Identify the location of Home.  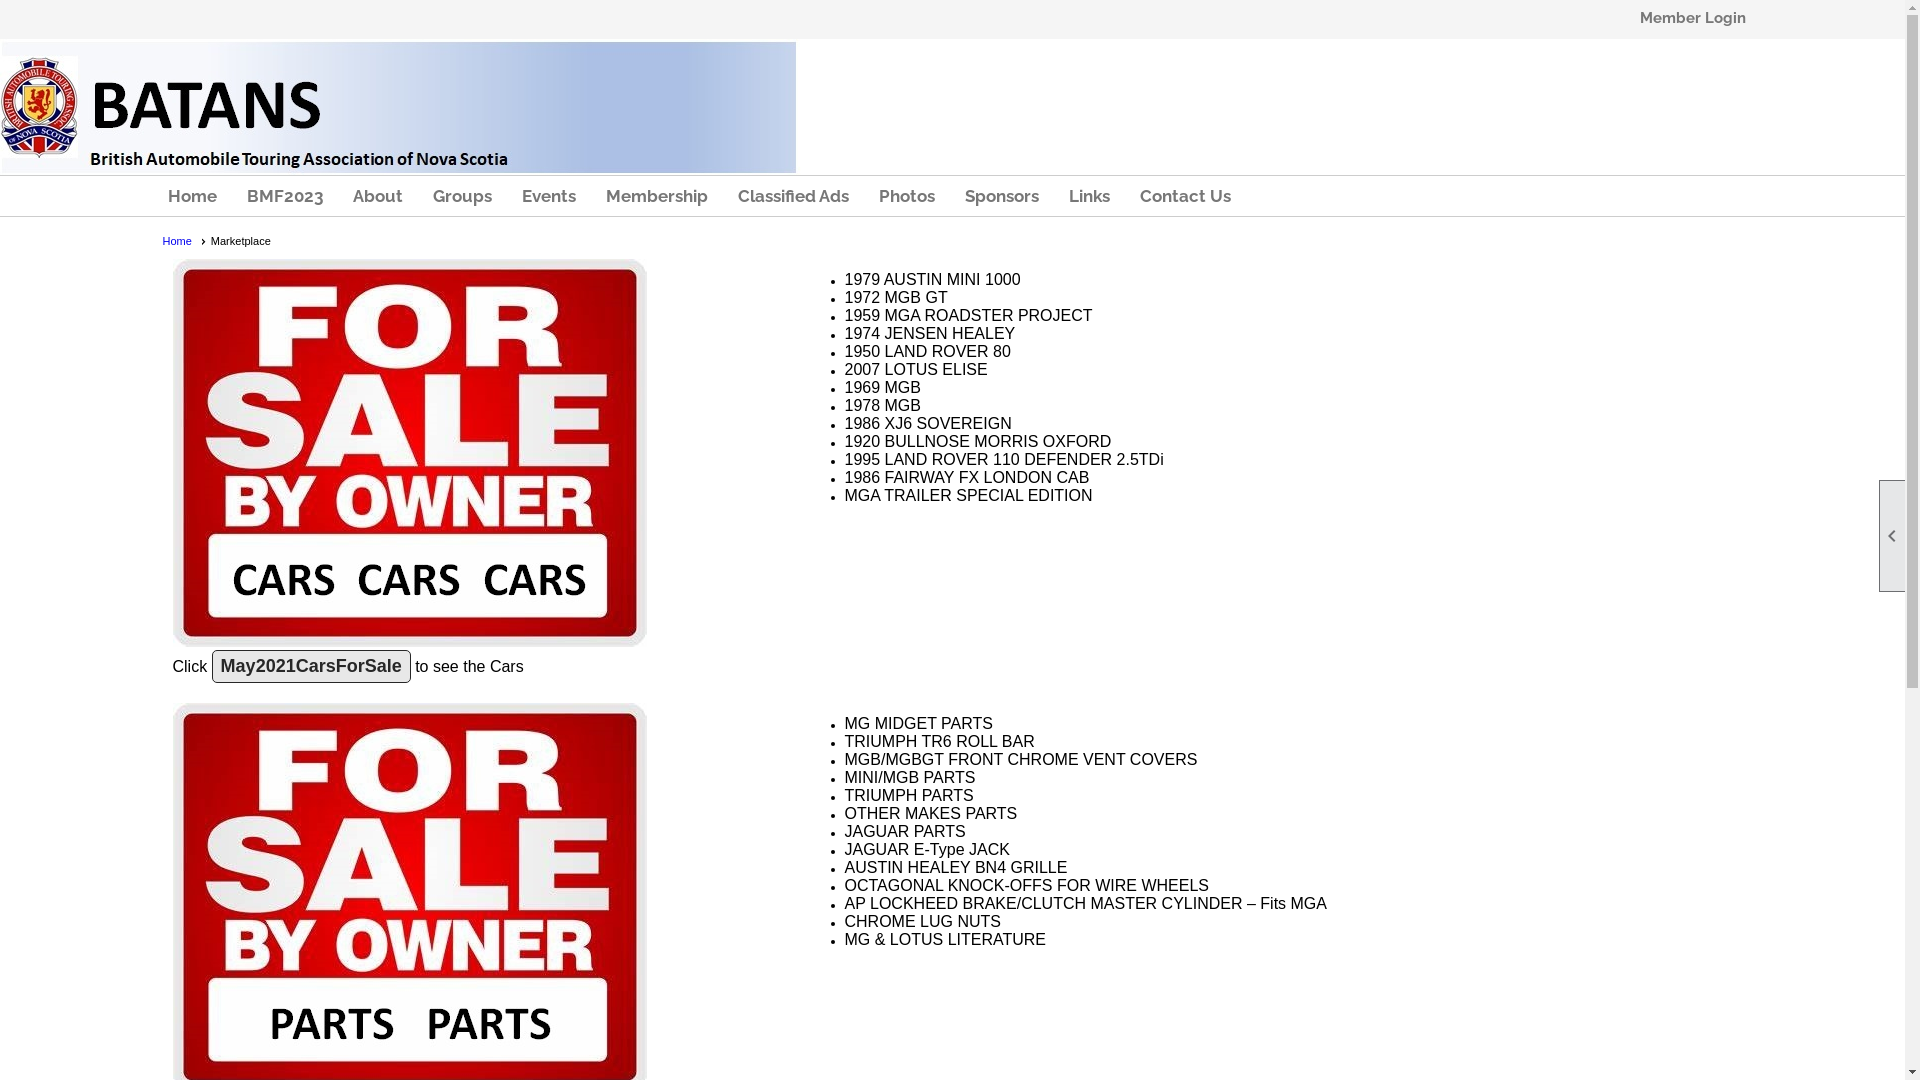
(192, 196).